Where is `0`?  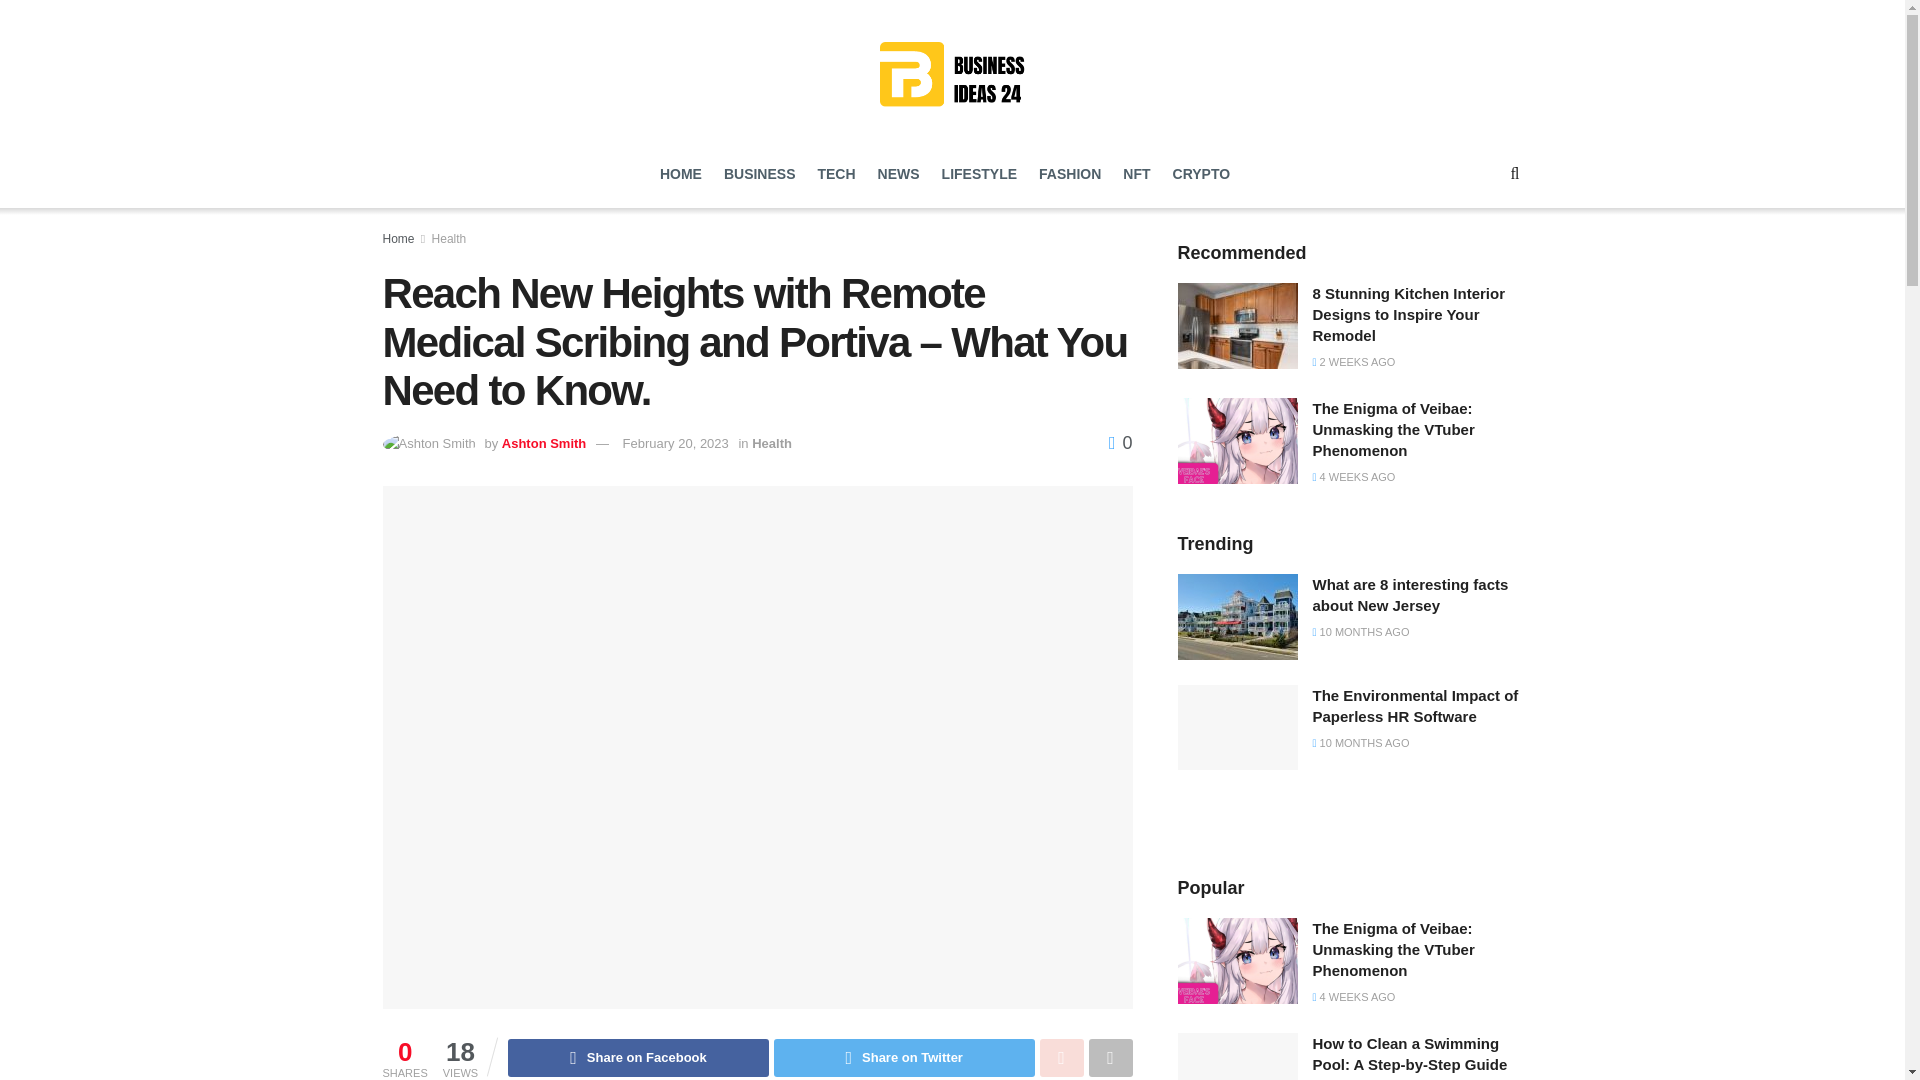
0 is located at coordinates (1120, 442).